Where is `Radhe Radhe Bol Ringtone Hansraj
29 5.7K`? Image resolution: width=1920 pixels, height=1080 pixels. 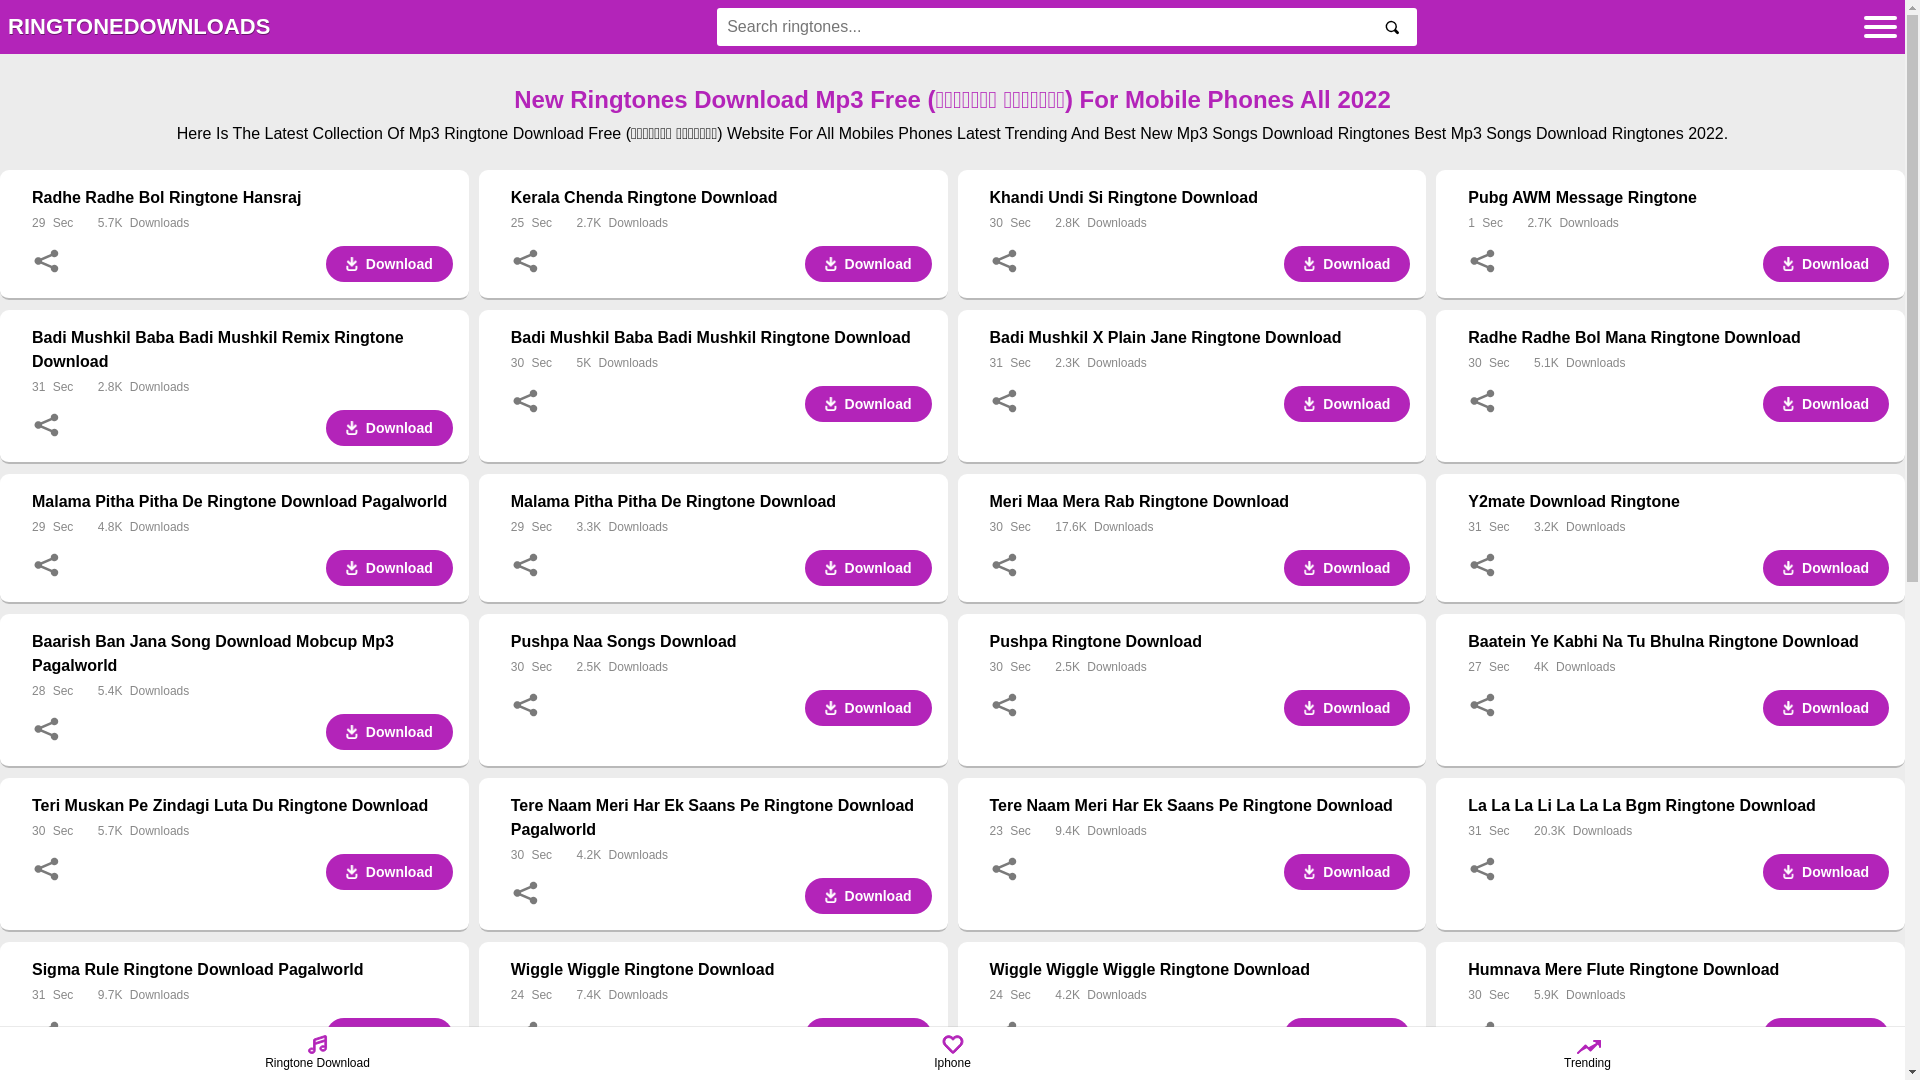 Radhe Radhe Bol Ringtone Hansraj
29 5.7K is located at coordinates (242, 210).